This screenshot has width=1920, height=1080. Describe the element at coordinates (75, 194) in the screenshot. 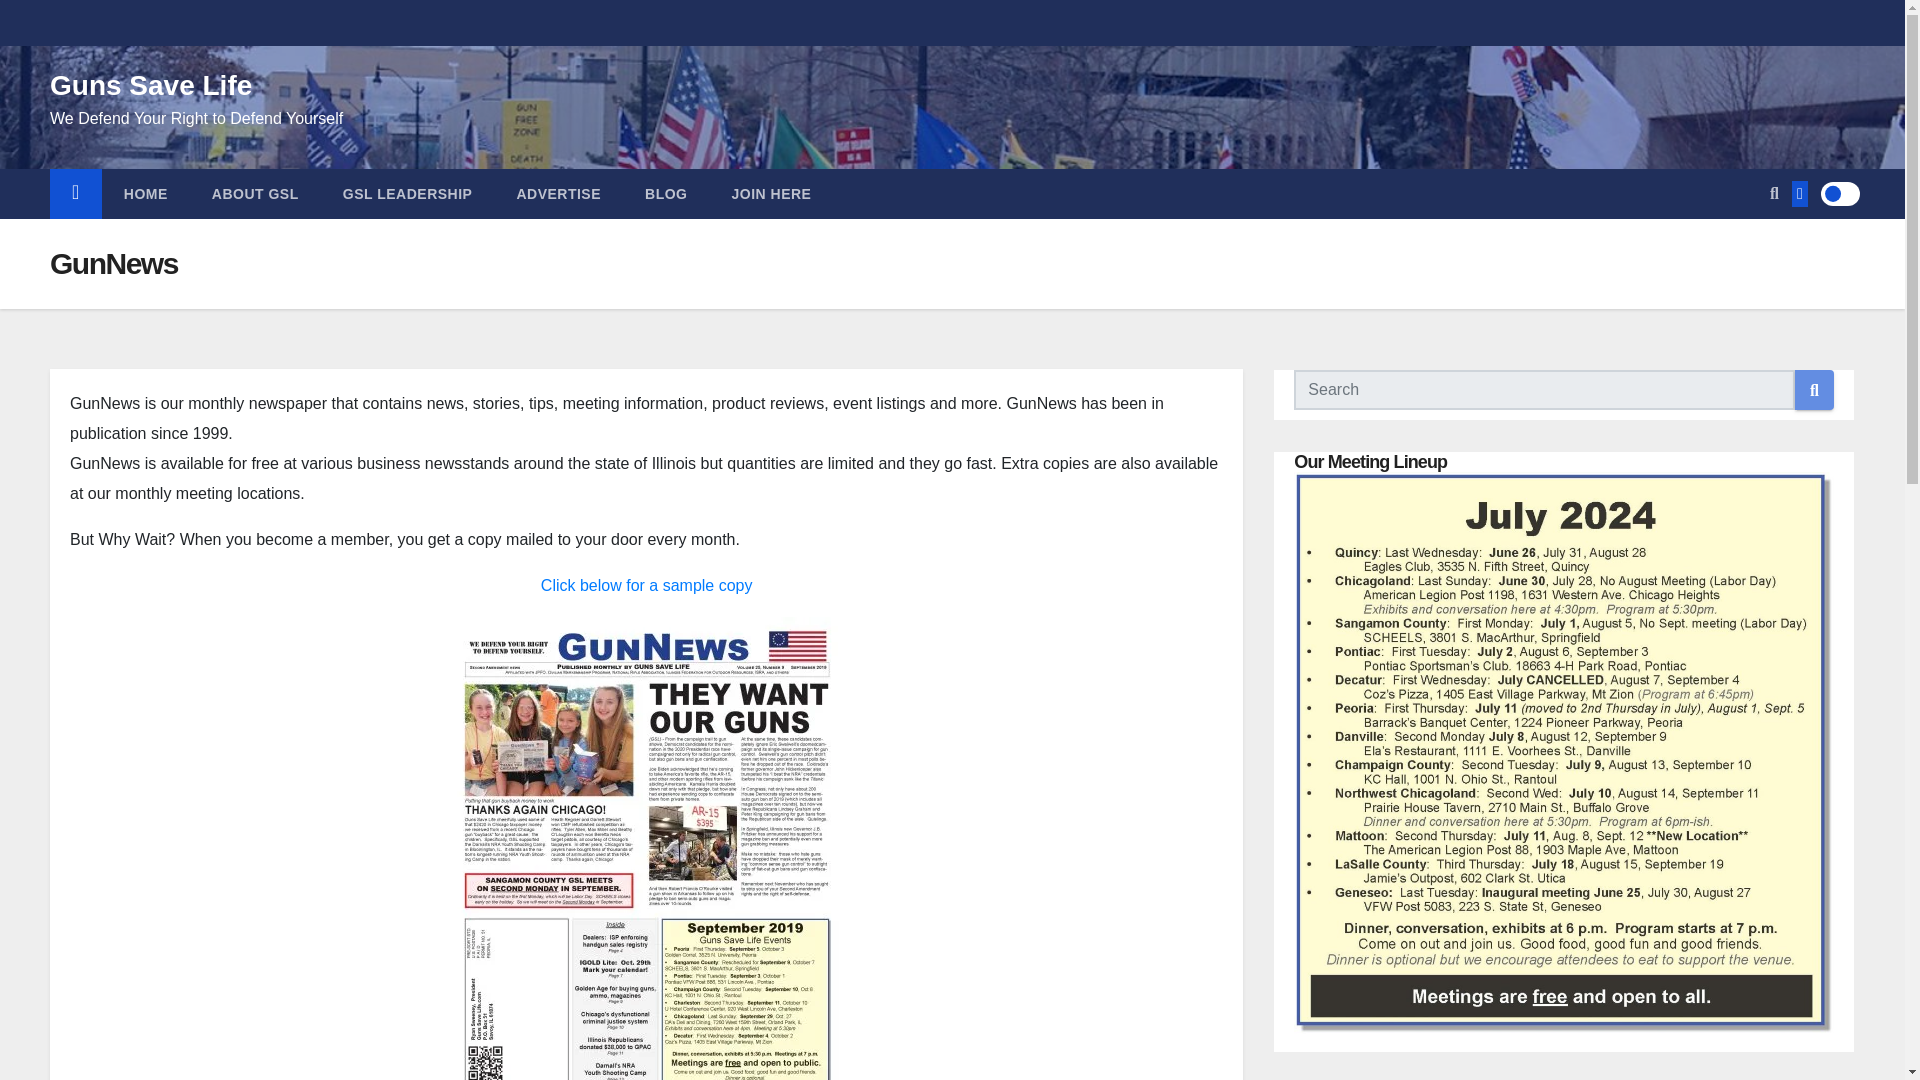

I see `Home` at that location.